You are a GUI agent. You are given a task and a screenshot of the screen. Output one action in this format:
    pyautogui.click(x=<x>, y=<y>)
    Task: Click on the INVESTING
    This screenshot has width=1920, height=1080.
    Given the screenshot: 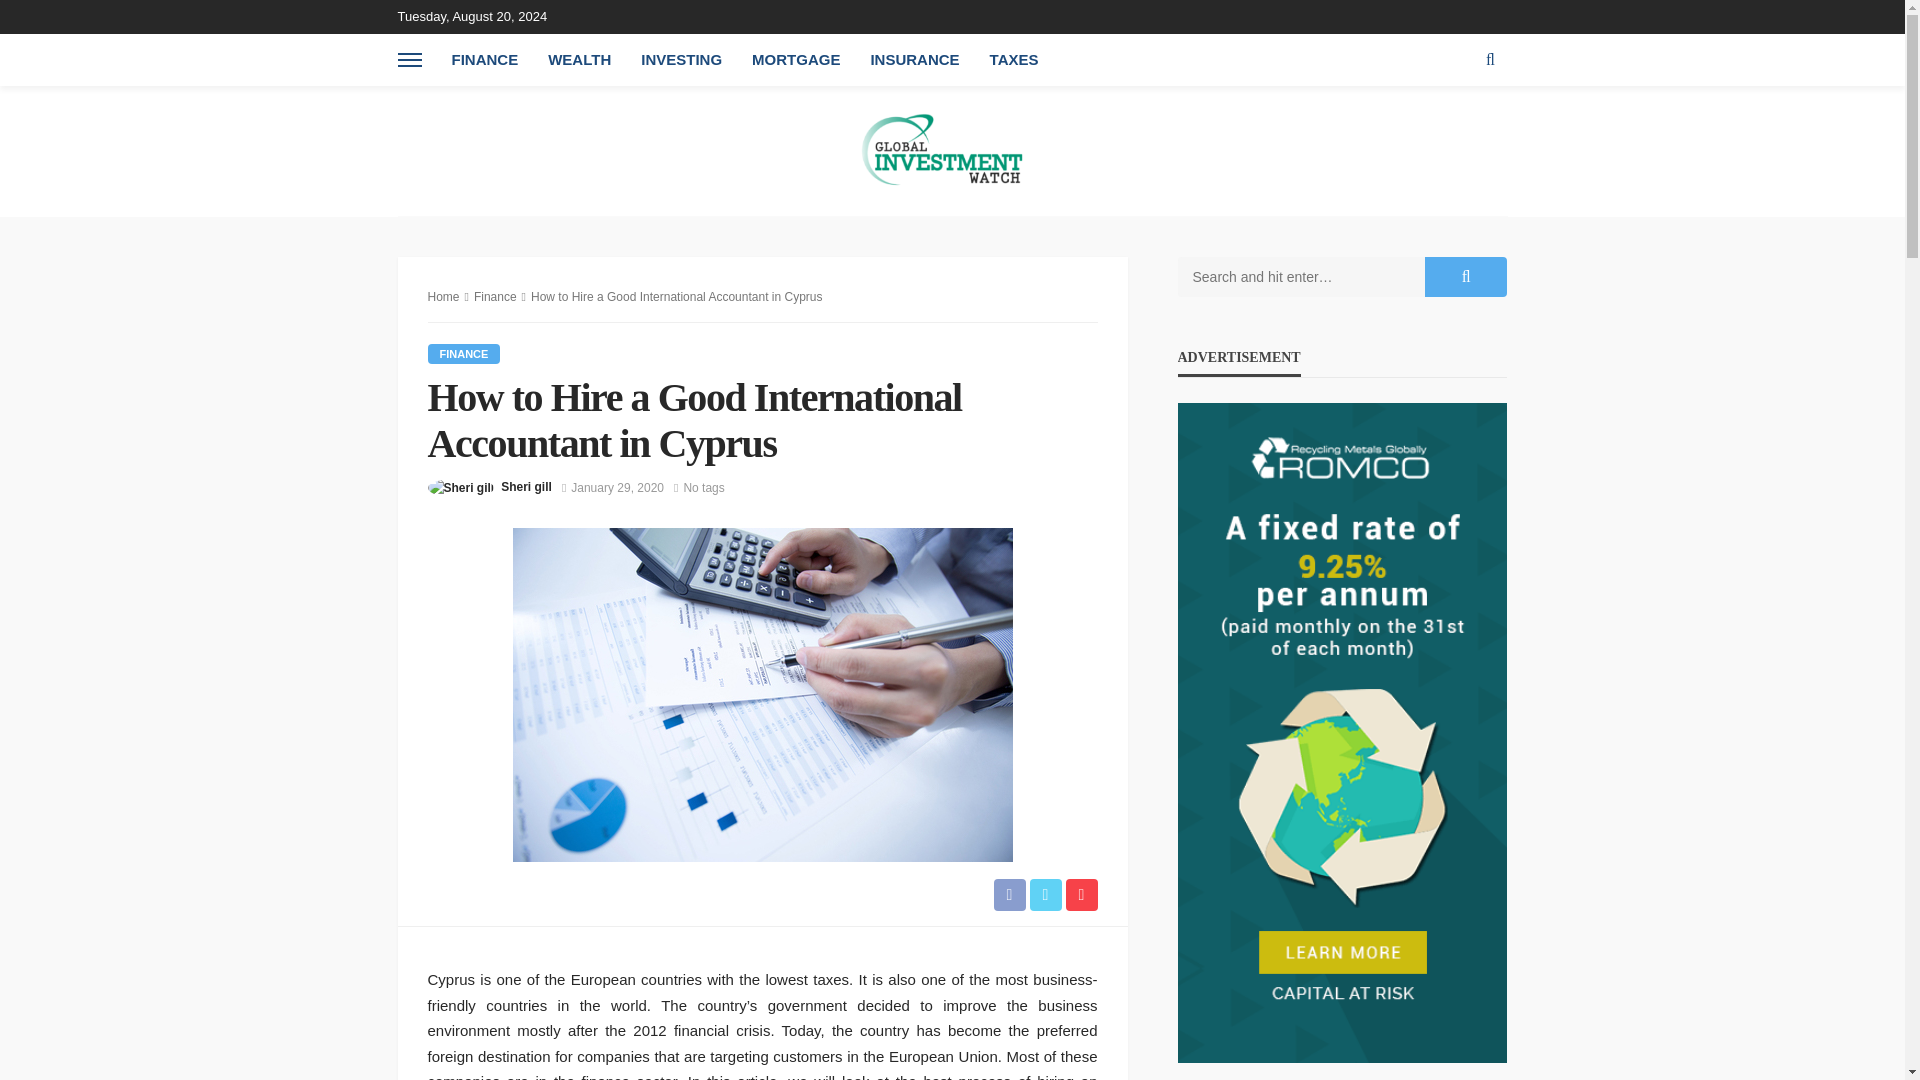 What is the action you would take?
    pyautogui.click(x=681, y=60)
    